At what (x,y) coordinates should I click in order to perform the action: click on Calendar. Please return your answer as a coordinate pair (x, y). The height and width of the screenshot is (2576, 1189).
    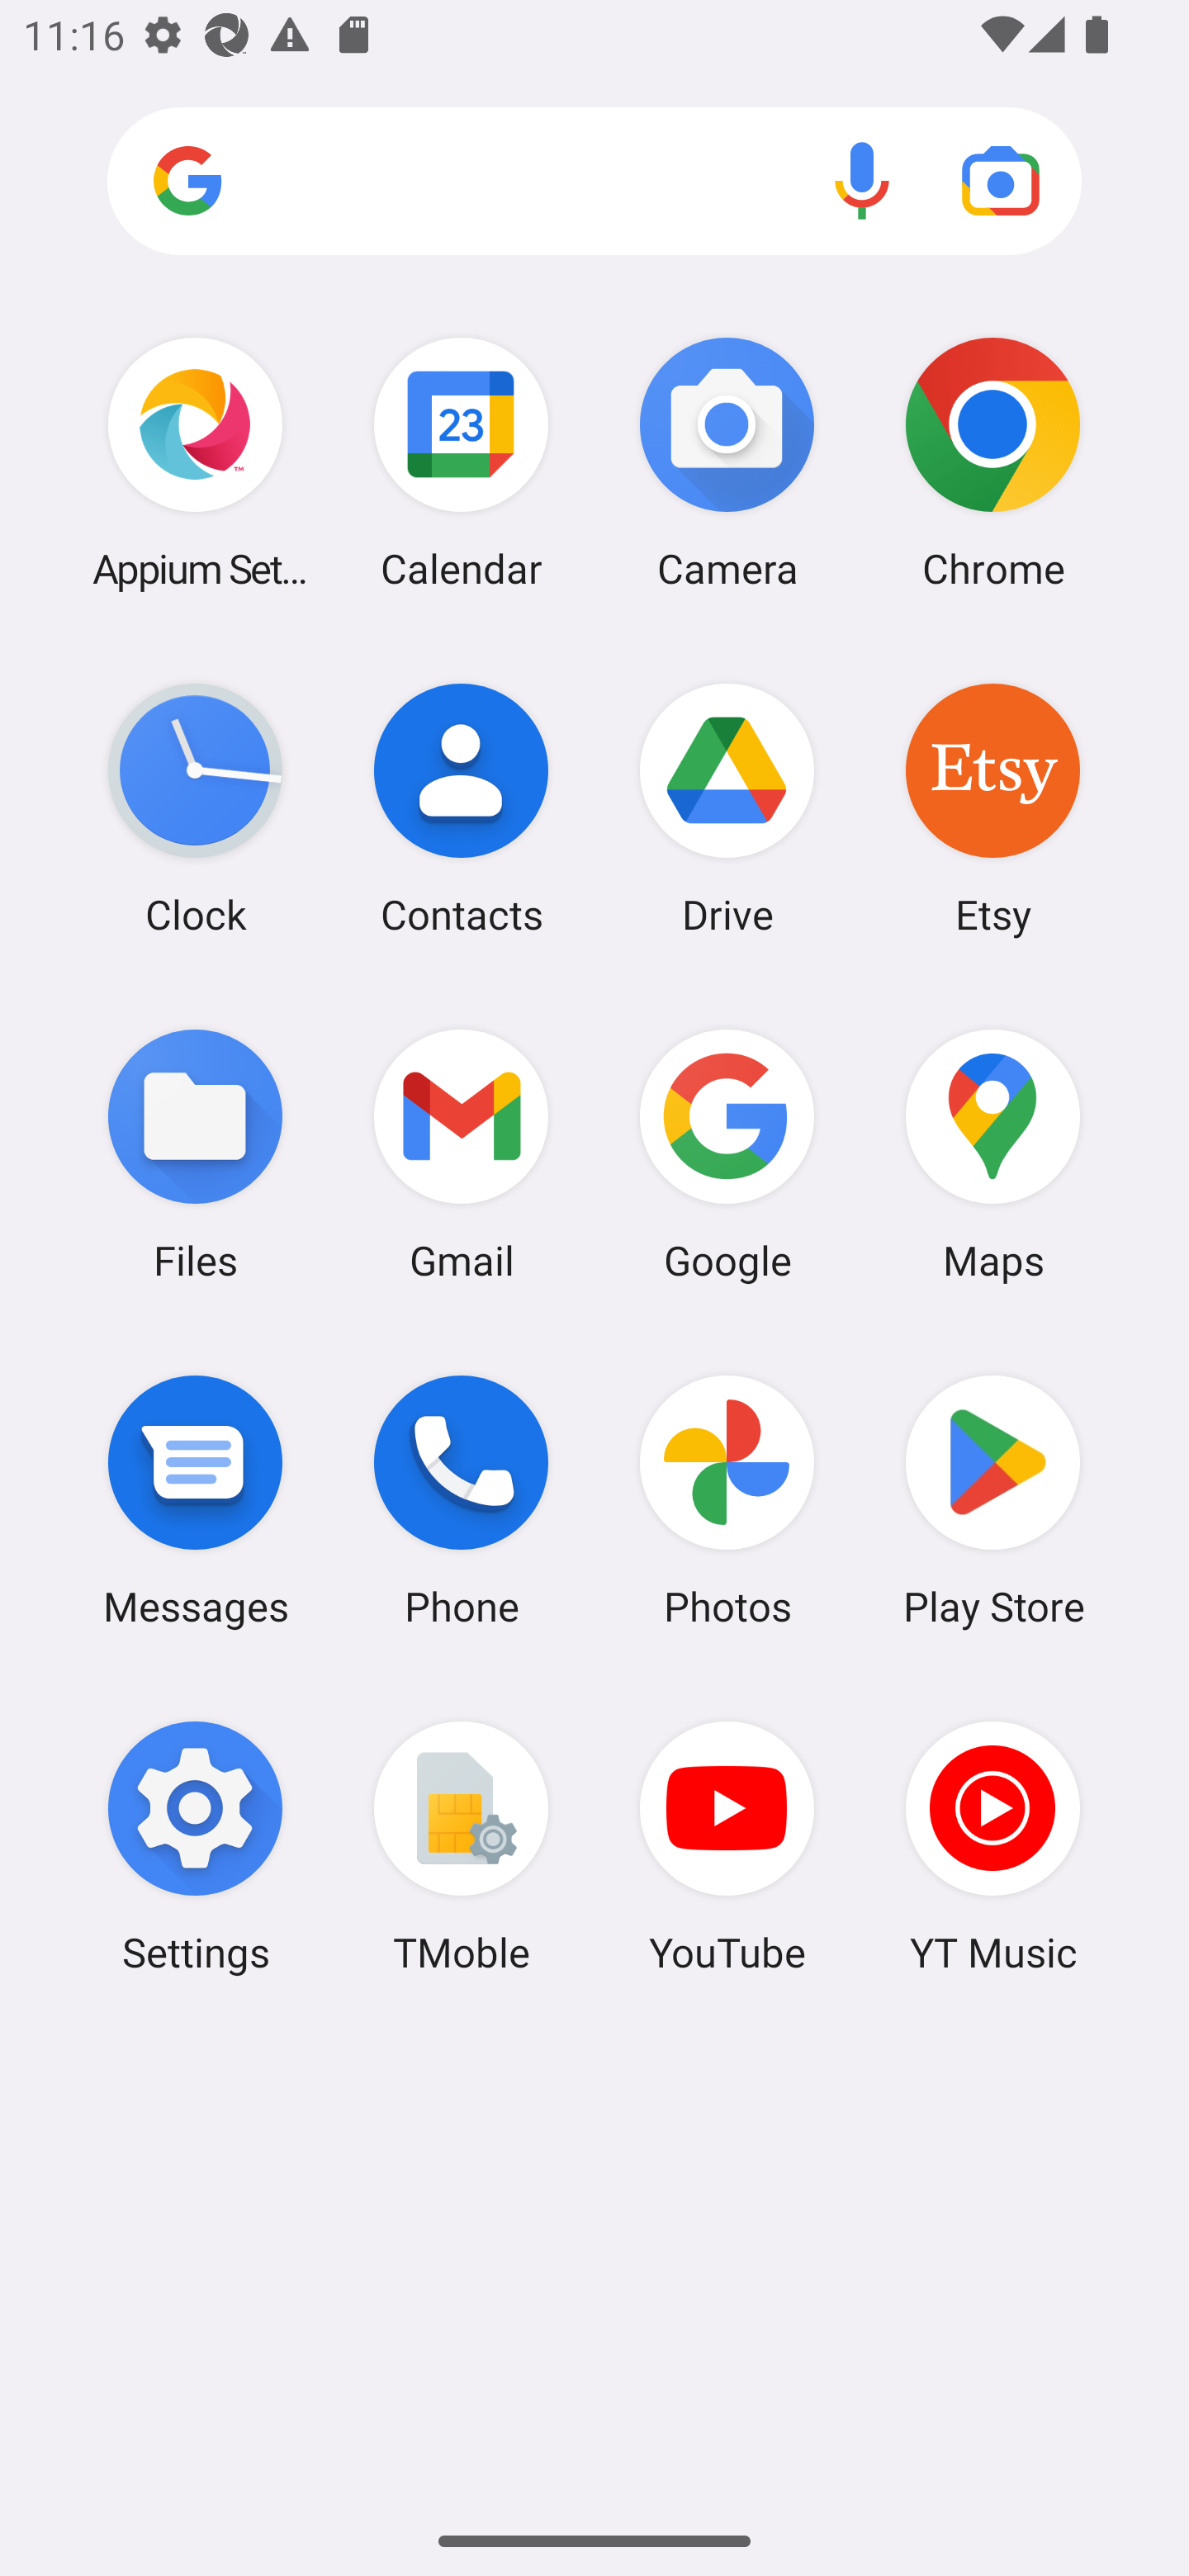
    Looking at the image, I should click on (461, 462).